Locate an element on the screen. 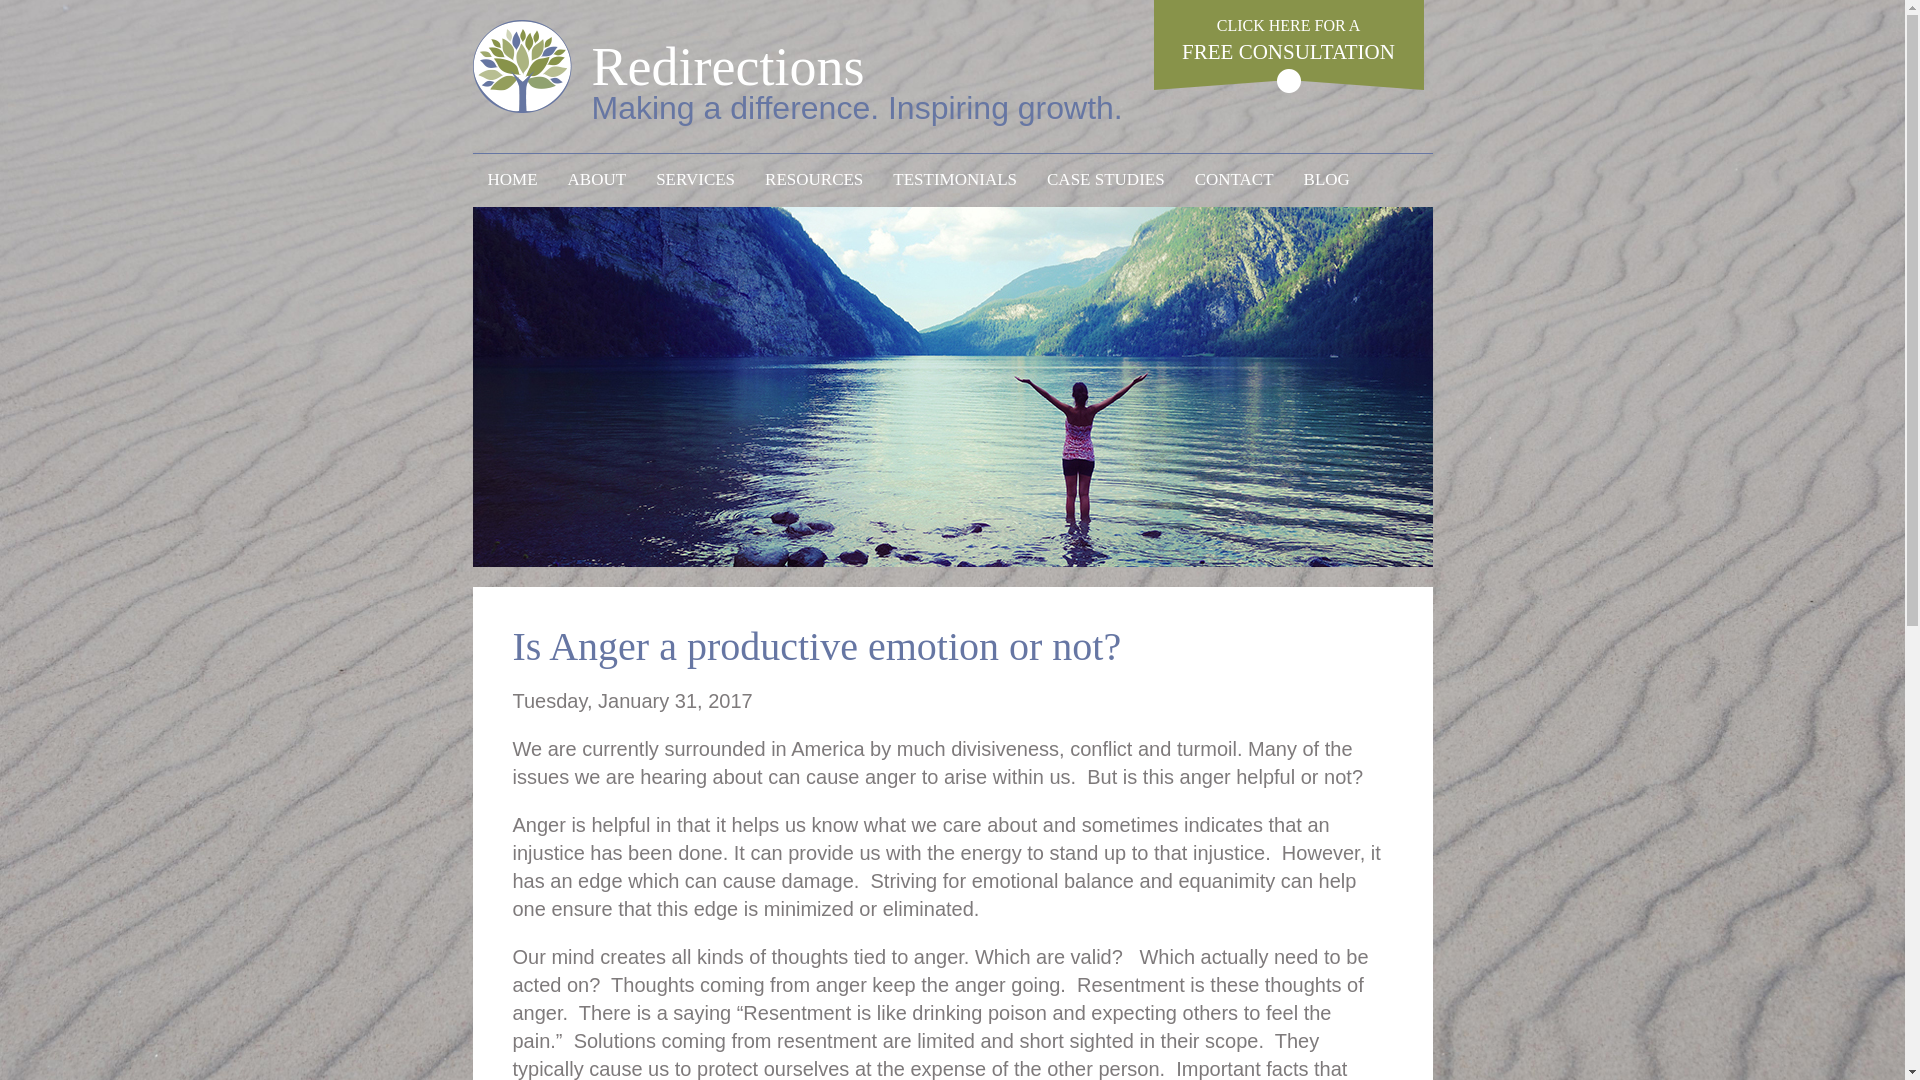  RESOURCES is located at coordinates (1106, 180).